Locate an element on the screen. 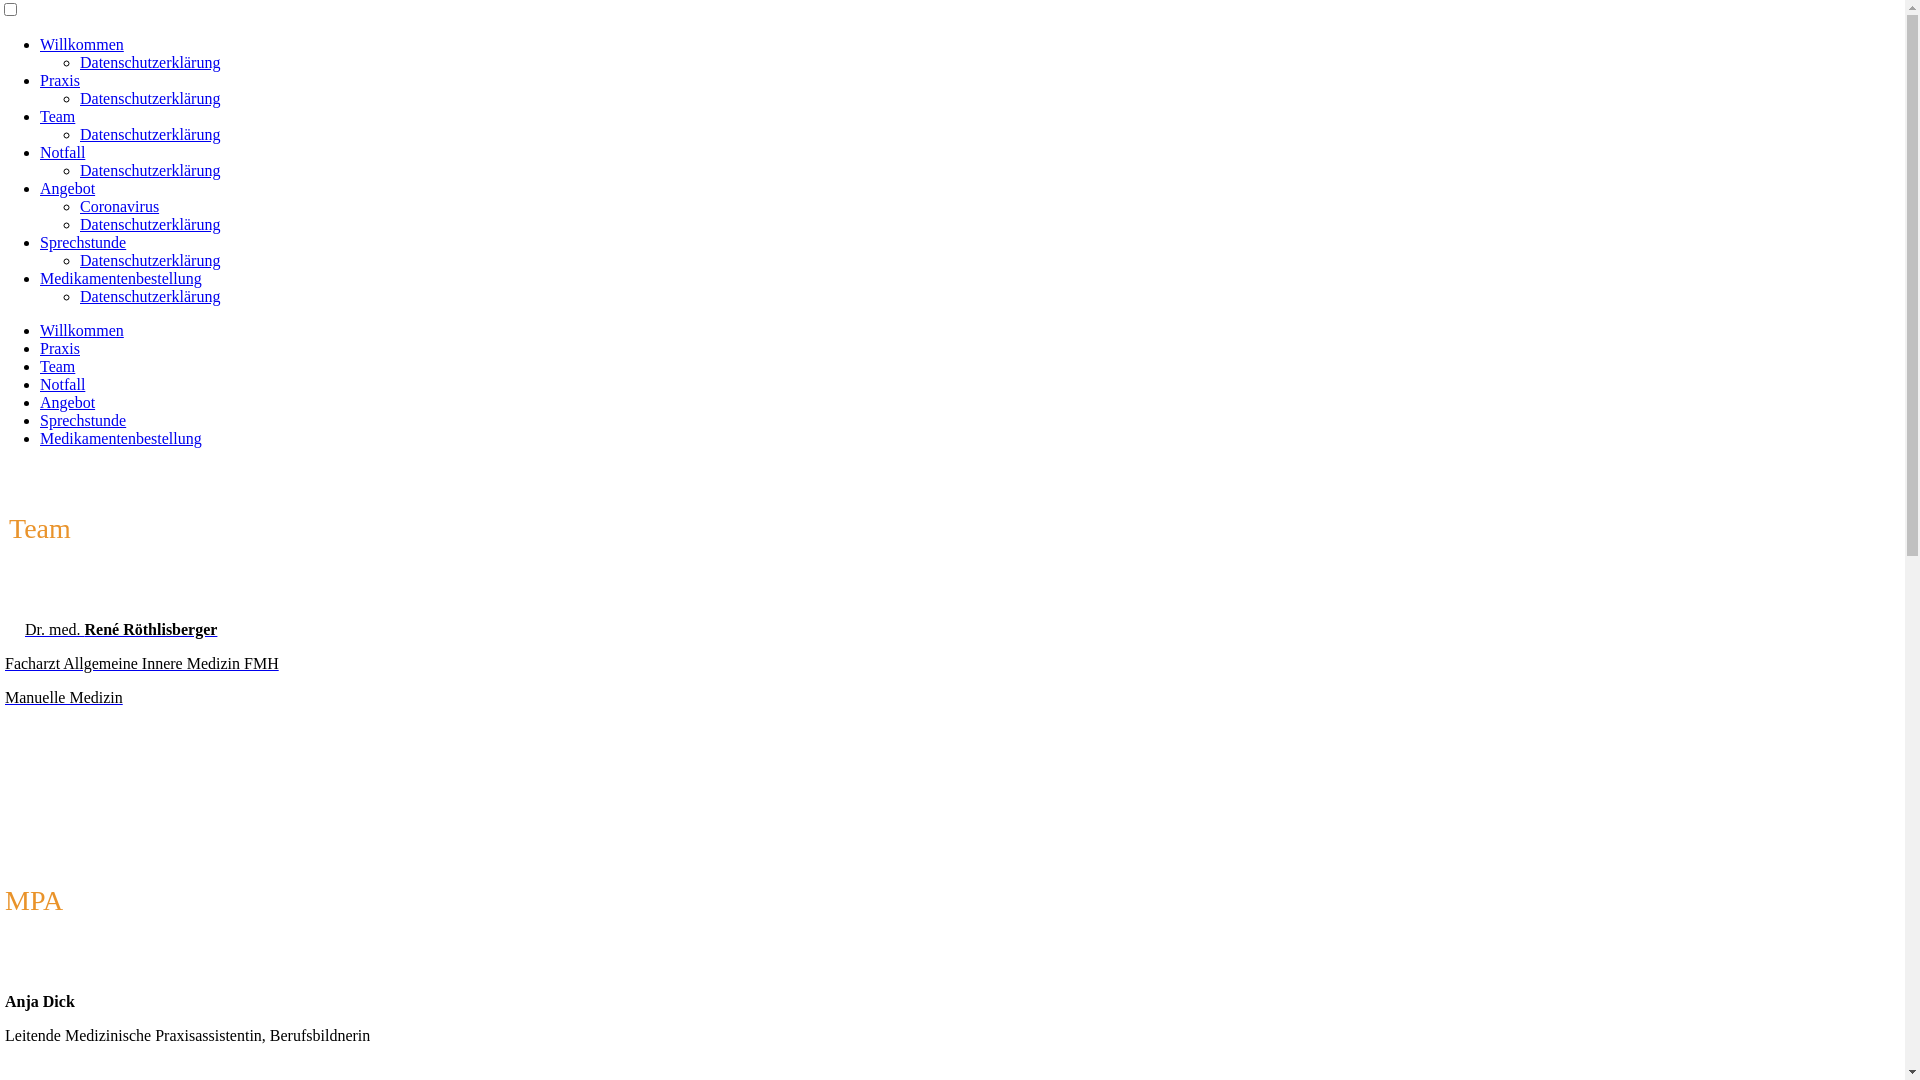 This screenshot has height=1080, width=1920. Praxis is located at coordinates (60, 80).